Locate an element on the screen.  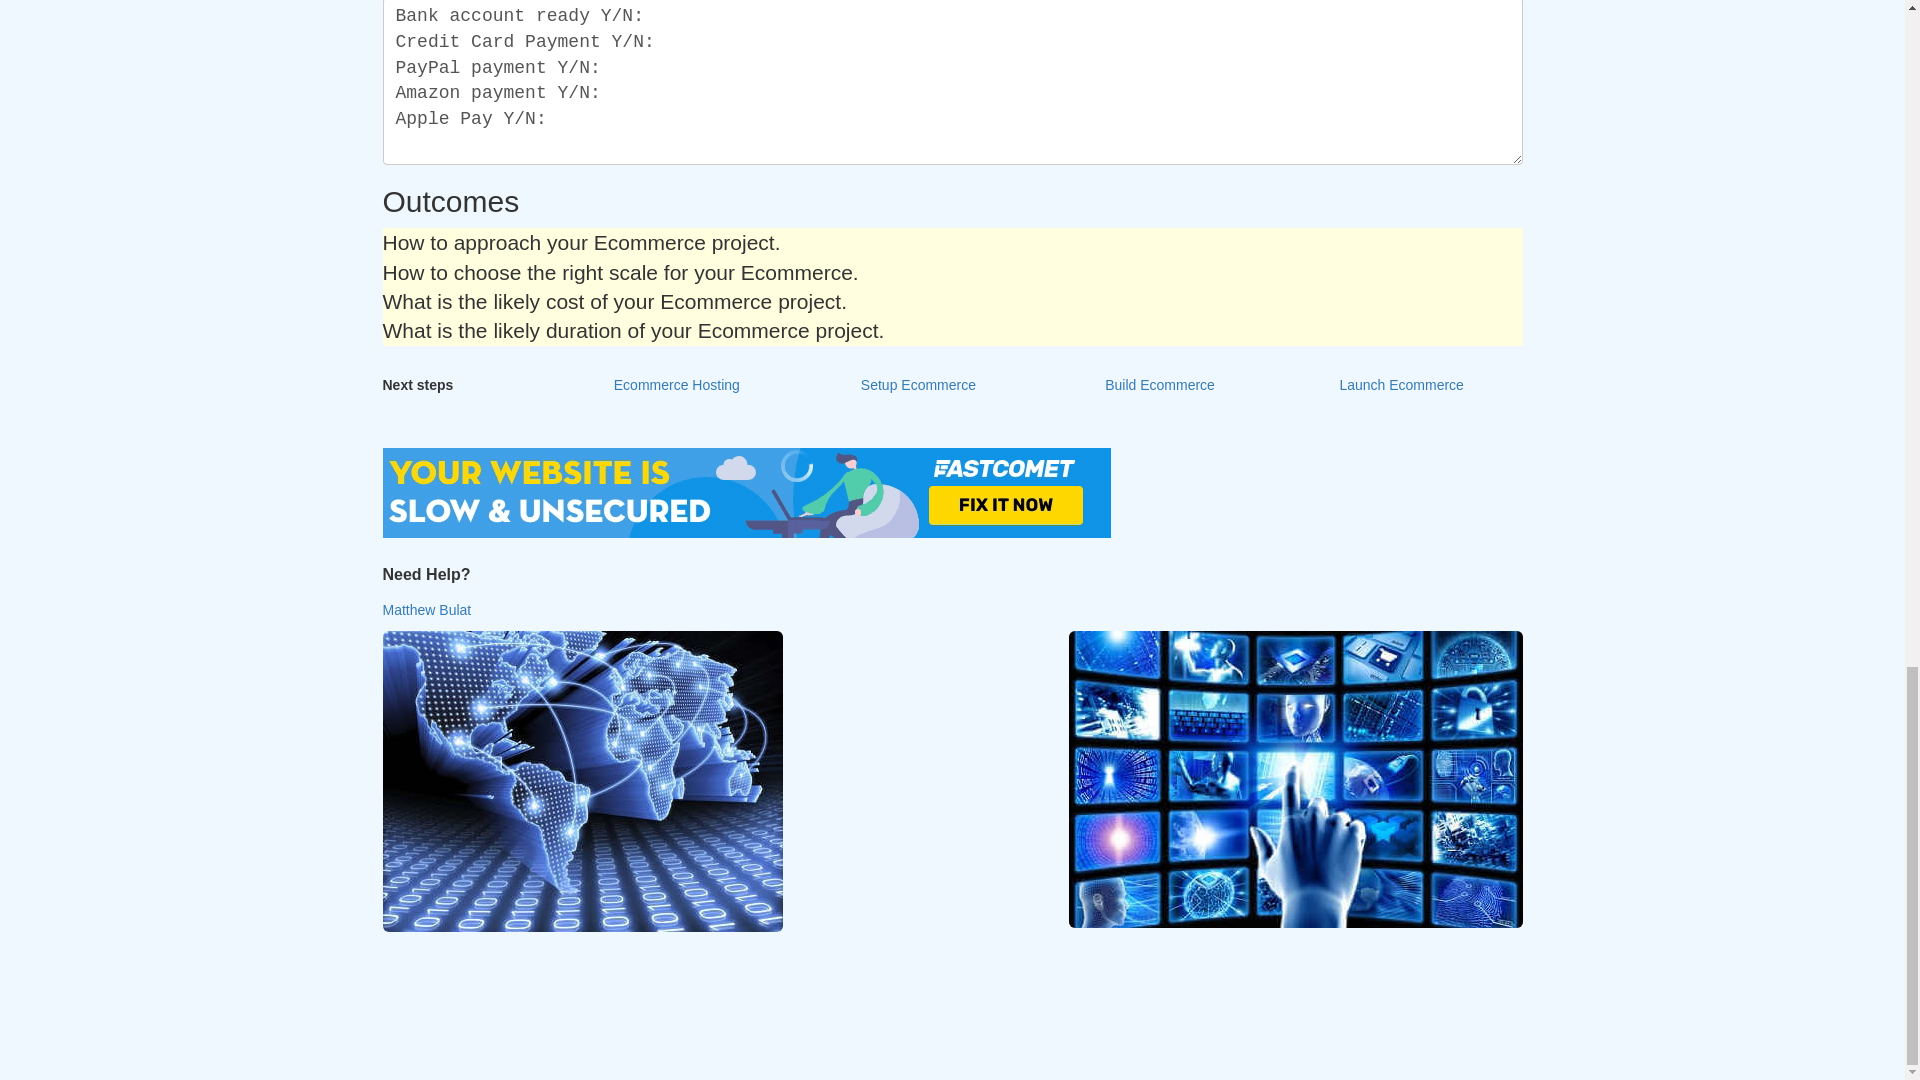
Launch Ecommerce is located at coordinates (1401, 386).